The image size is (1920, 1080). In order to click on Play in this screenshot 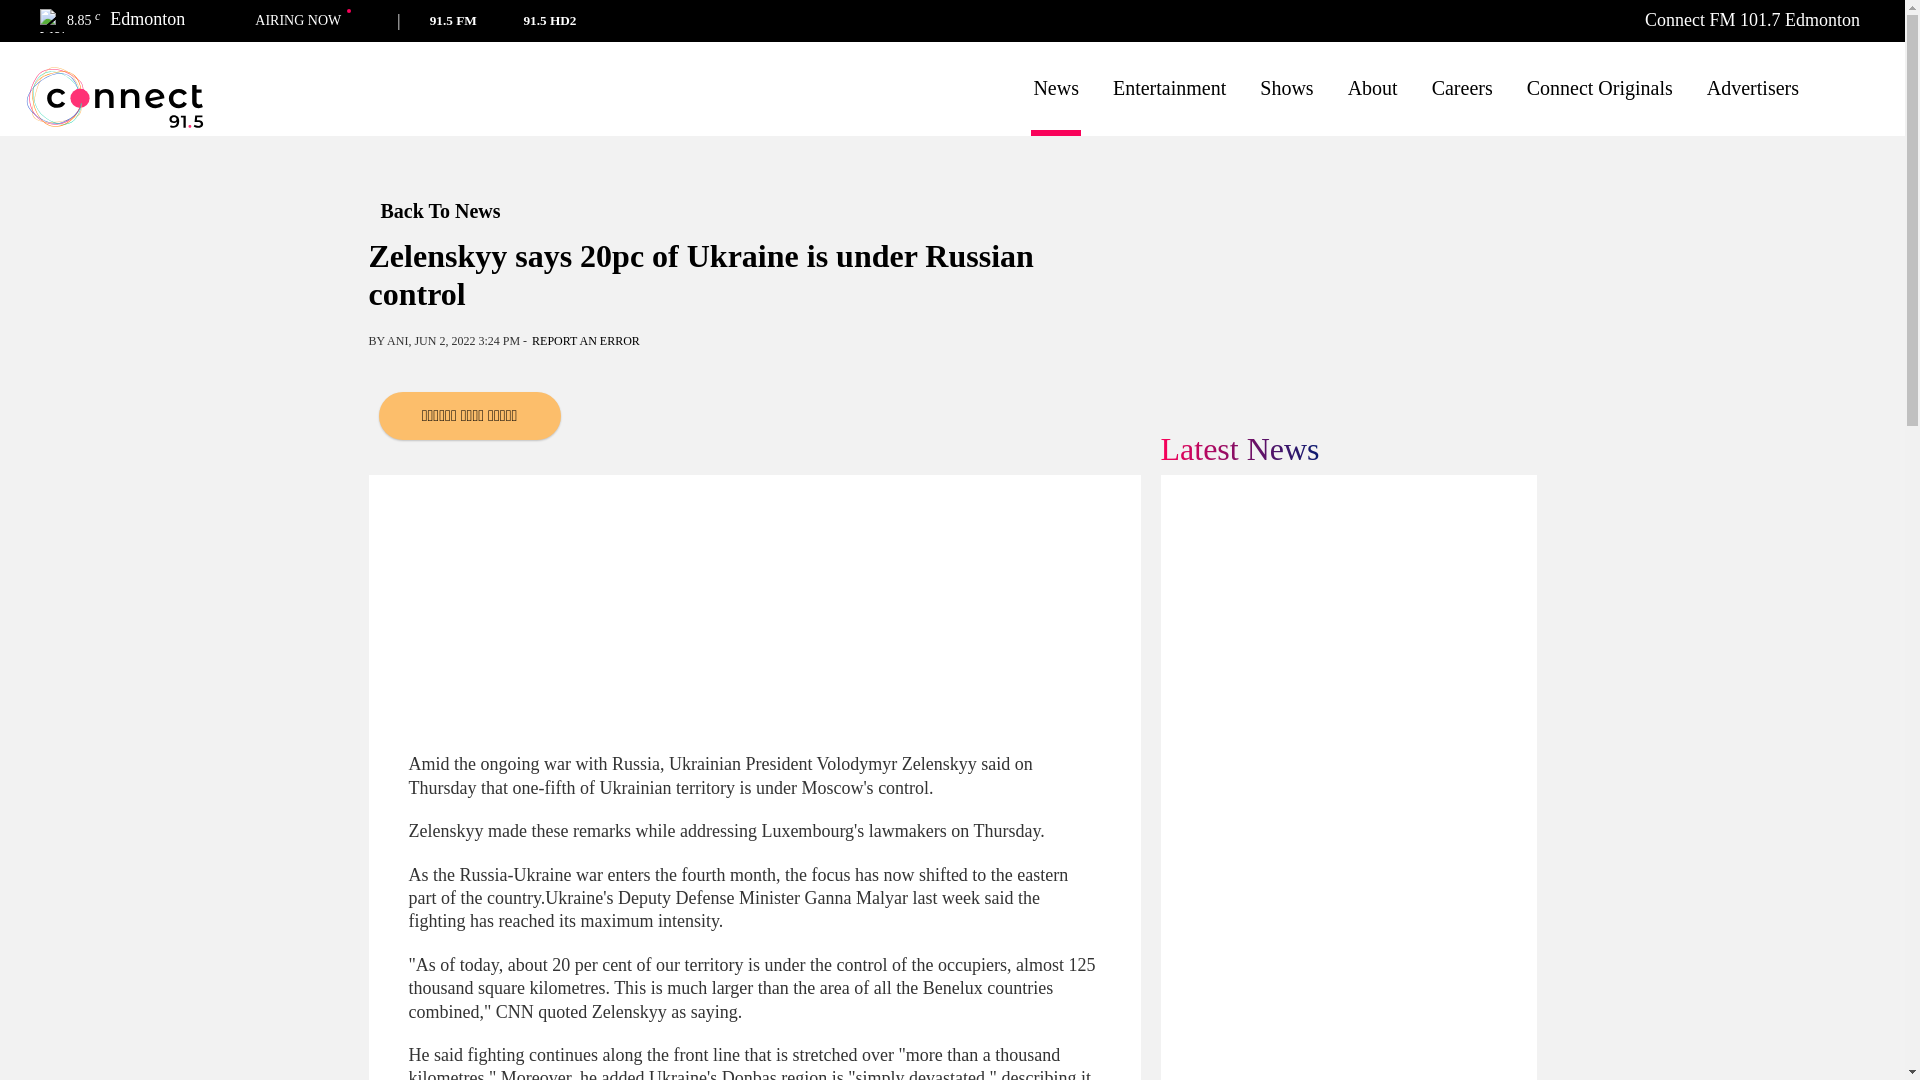, I will do `click(566, 20)`.